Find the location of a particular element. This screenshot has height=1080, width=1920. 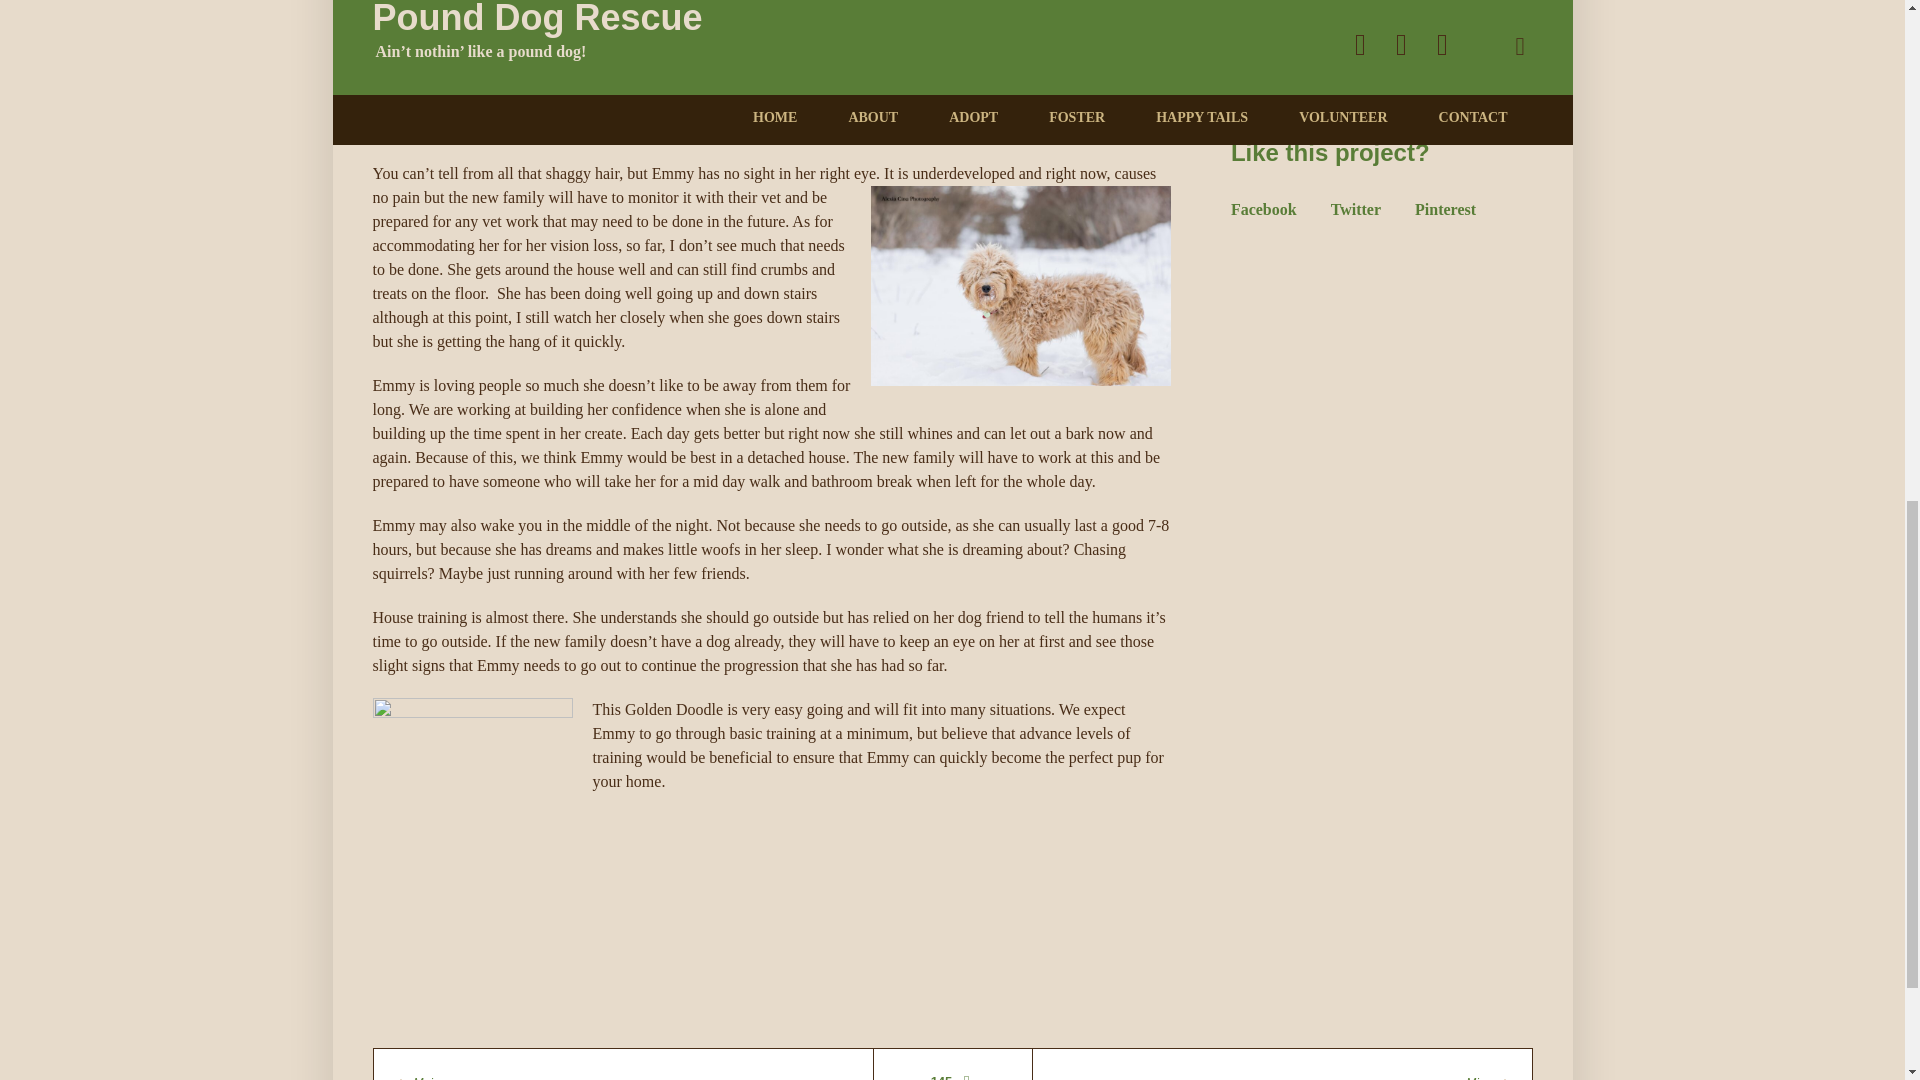

Pinterest is located at coordinates (1446, 209).